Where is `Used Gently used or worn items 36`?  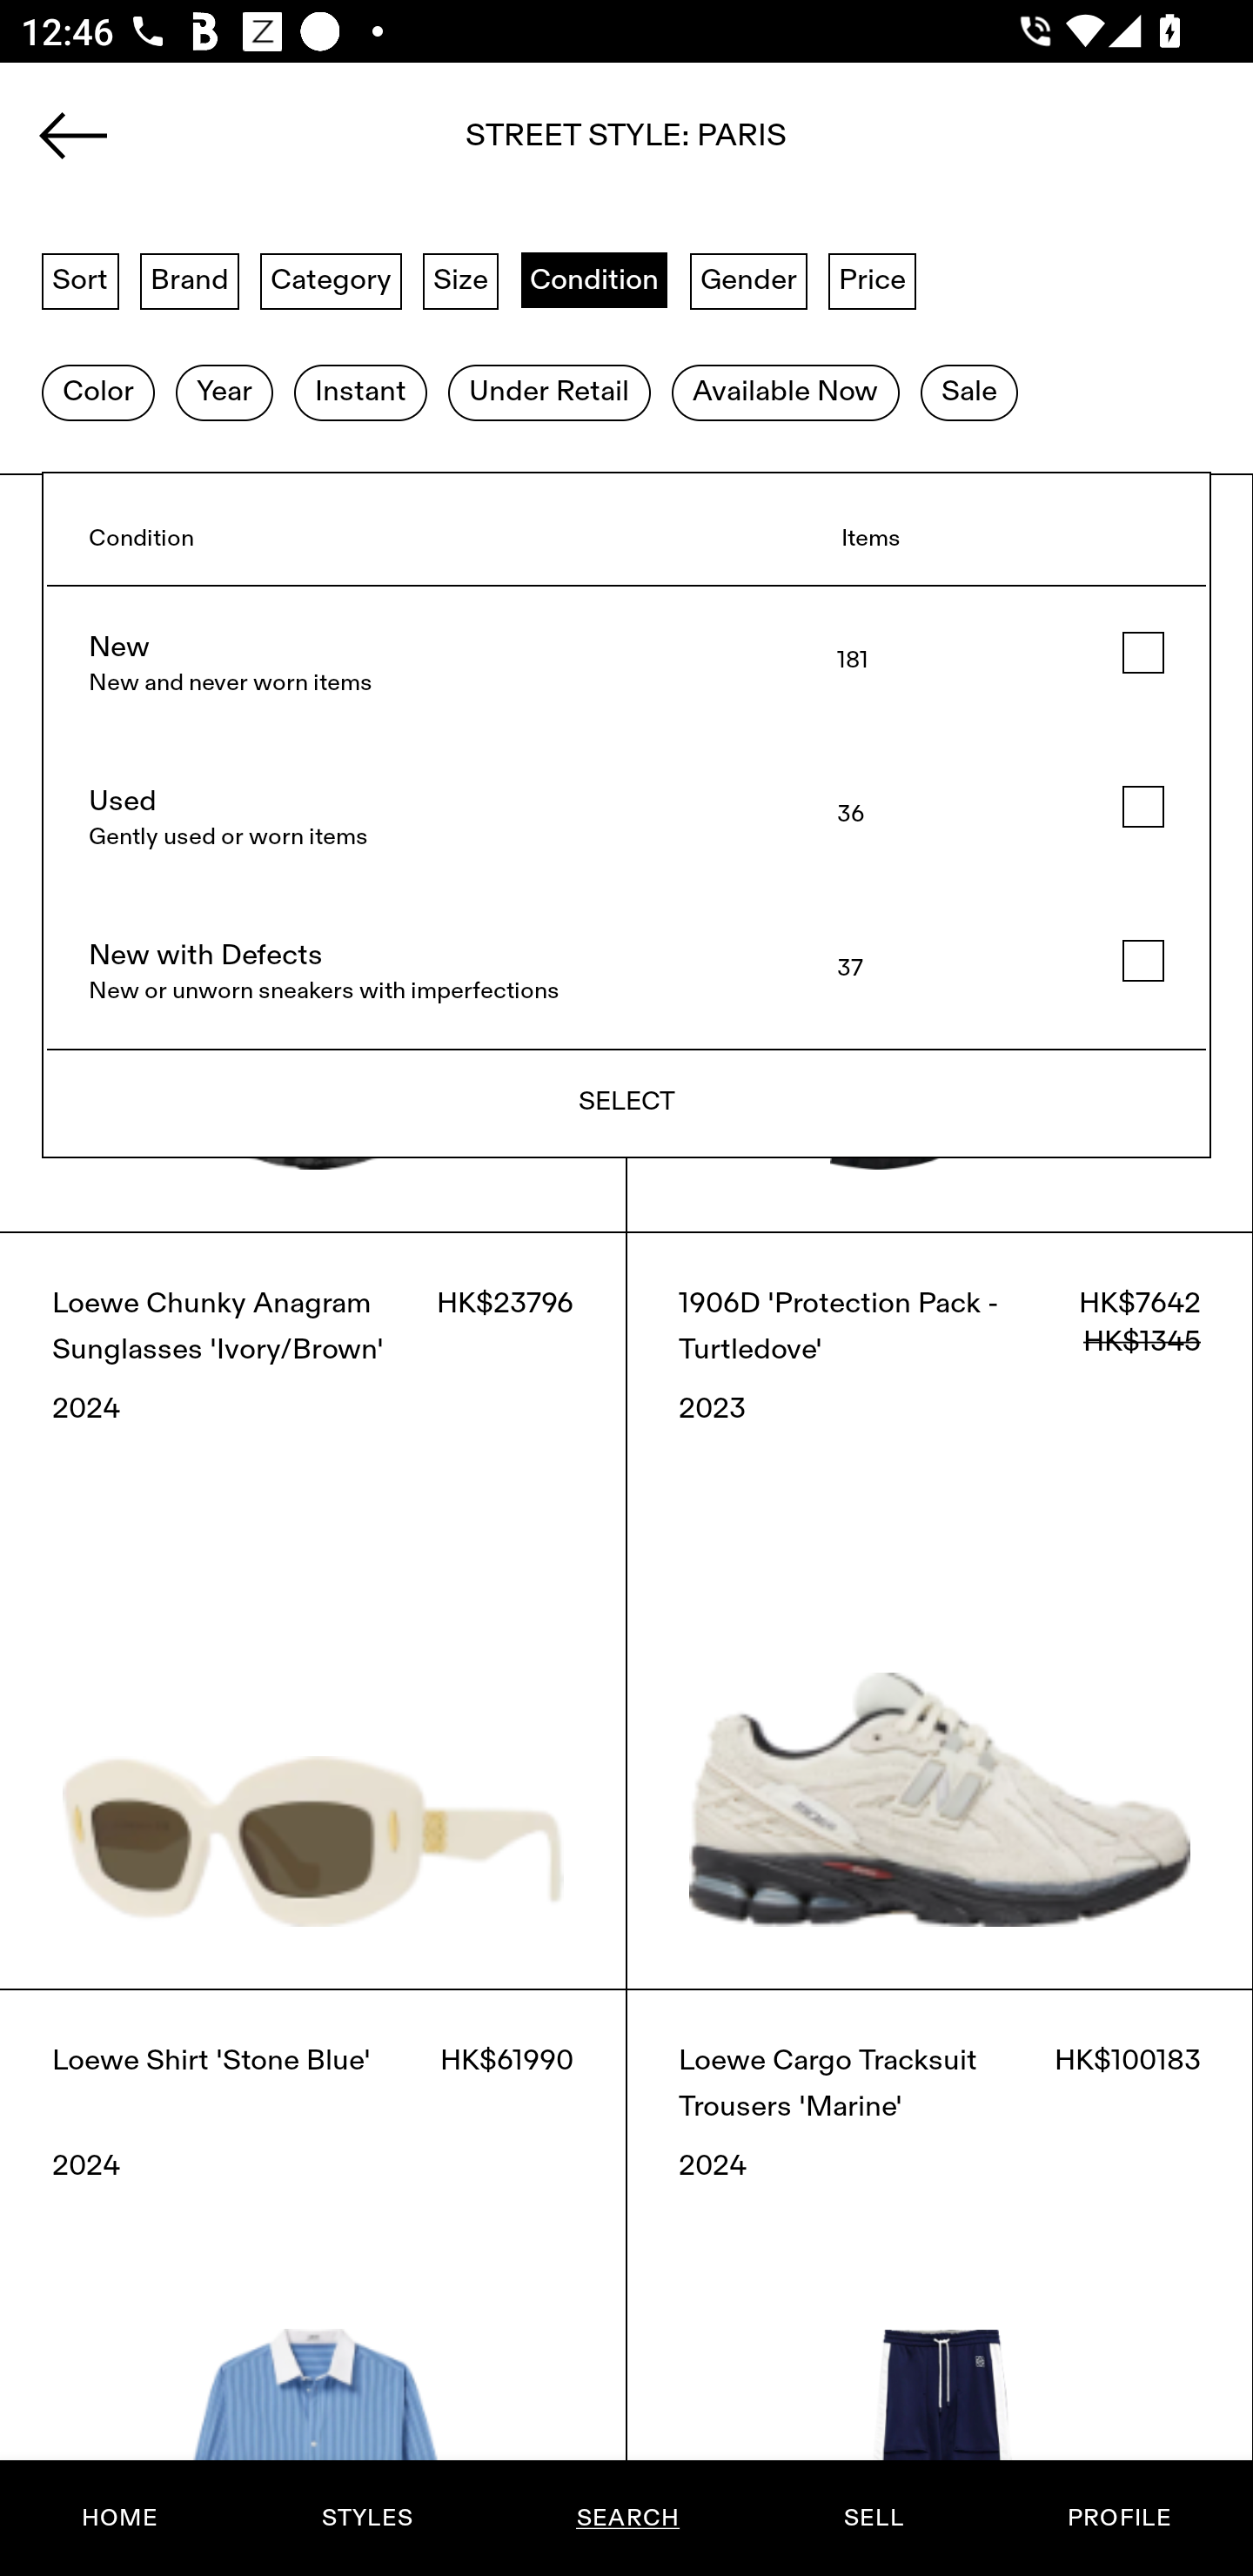 Used Gently used or worn items 36 is located at coordinates (626, 818).